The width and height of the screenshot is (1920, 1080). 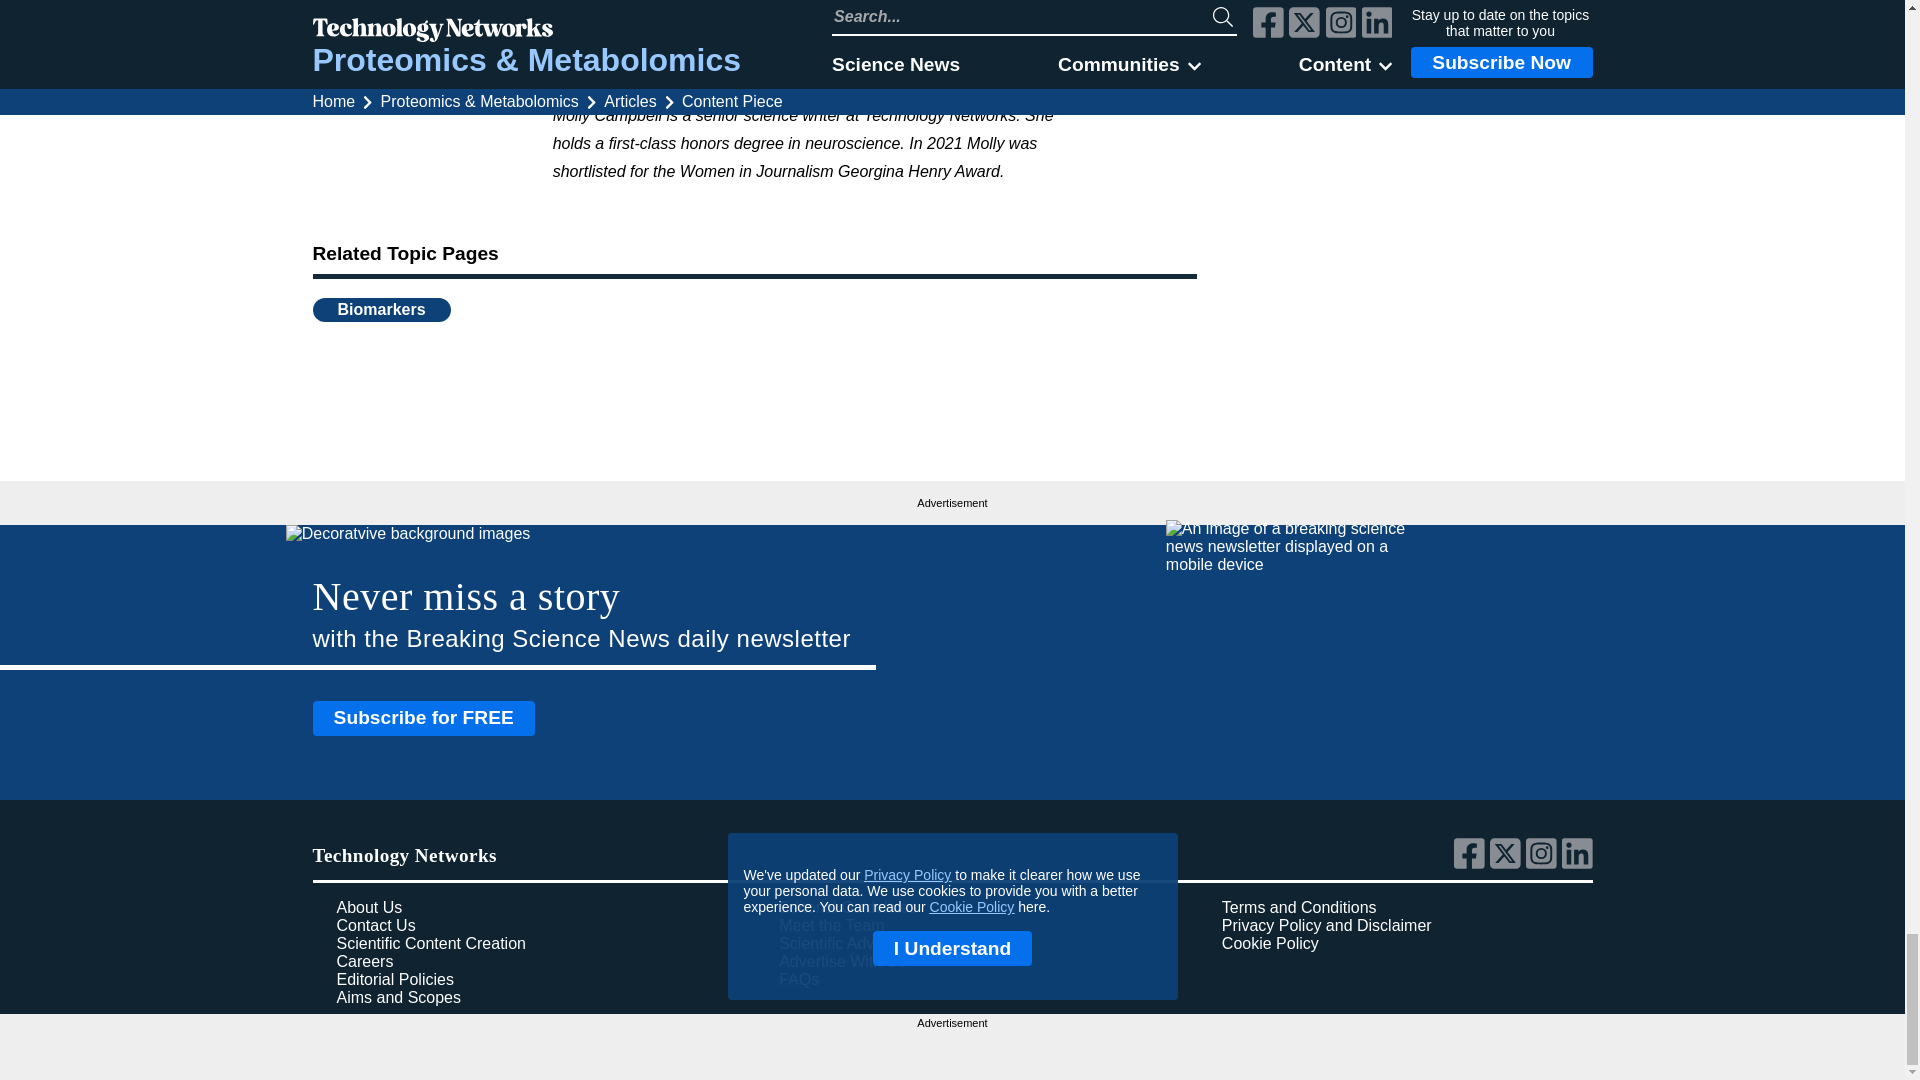 I want to click on Link to Technology Networks' twitter page, so click(x=1508, y=864).